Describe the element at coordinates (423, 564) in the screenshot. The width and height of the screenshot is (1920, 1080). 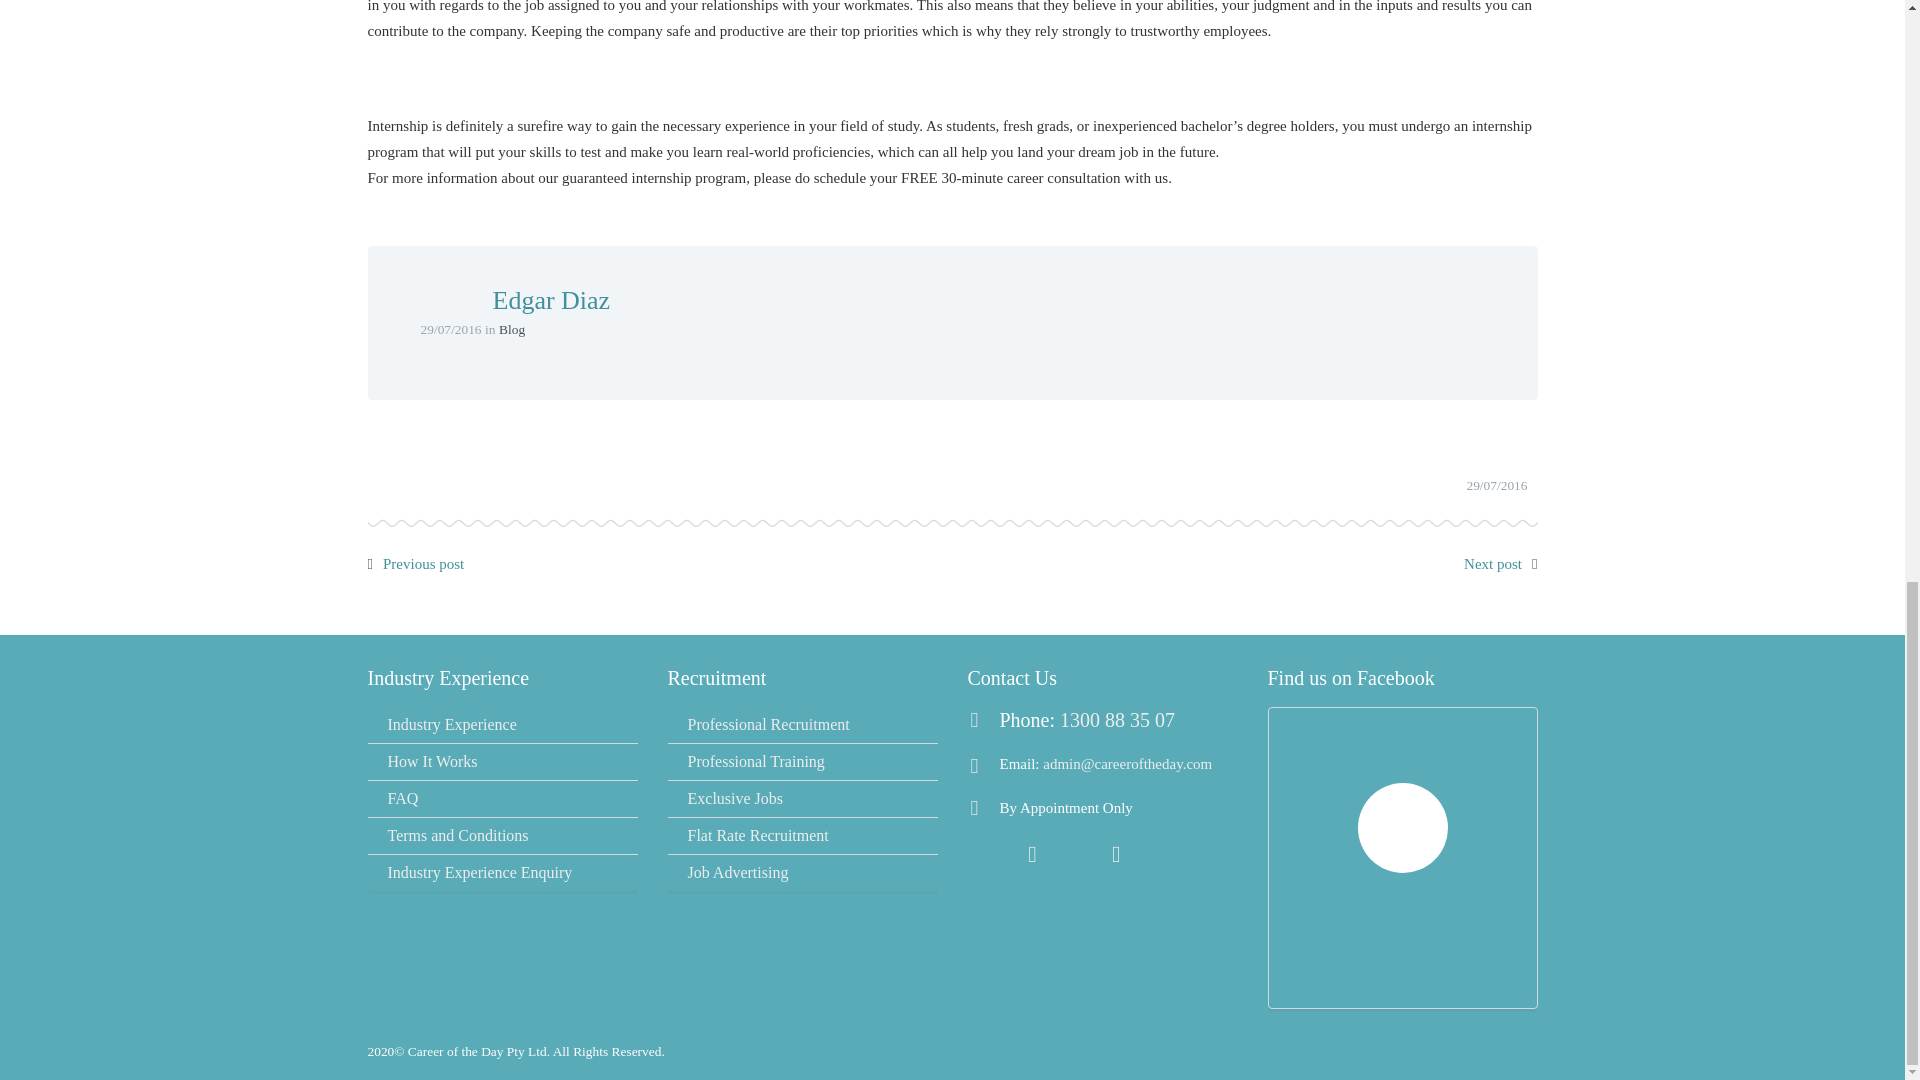
I see `Previous post` at that location.